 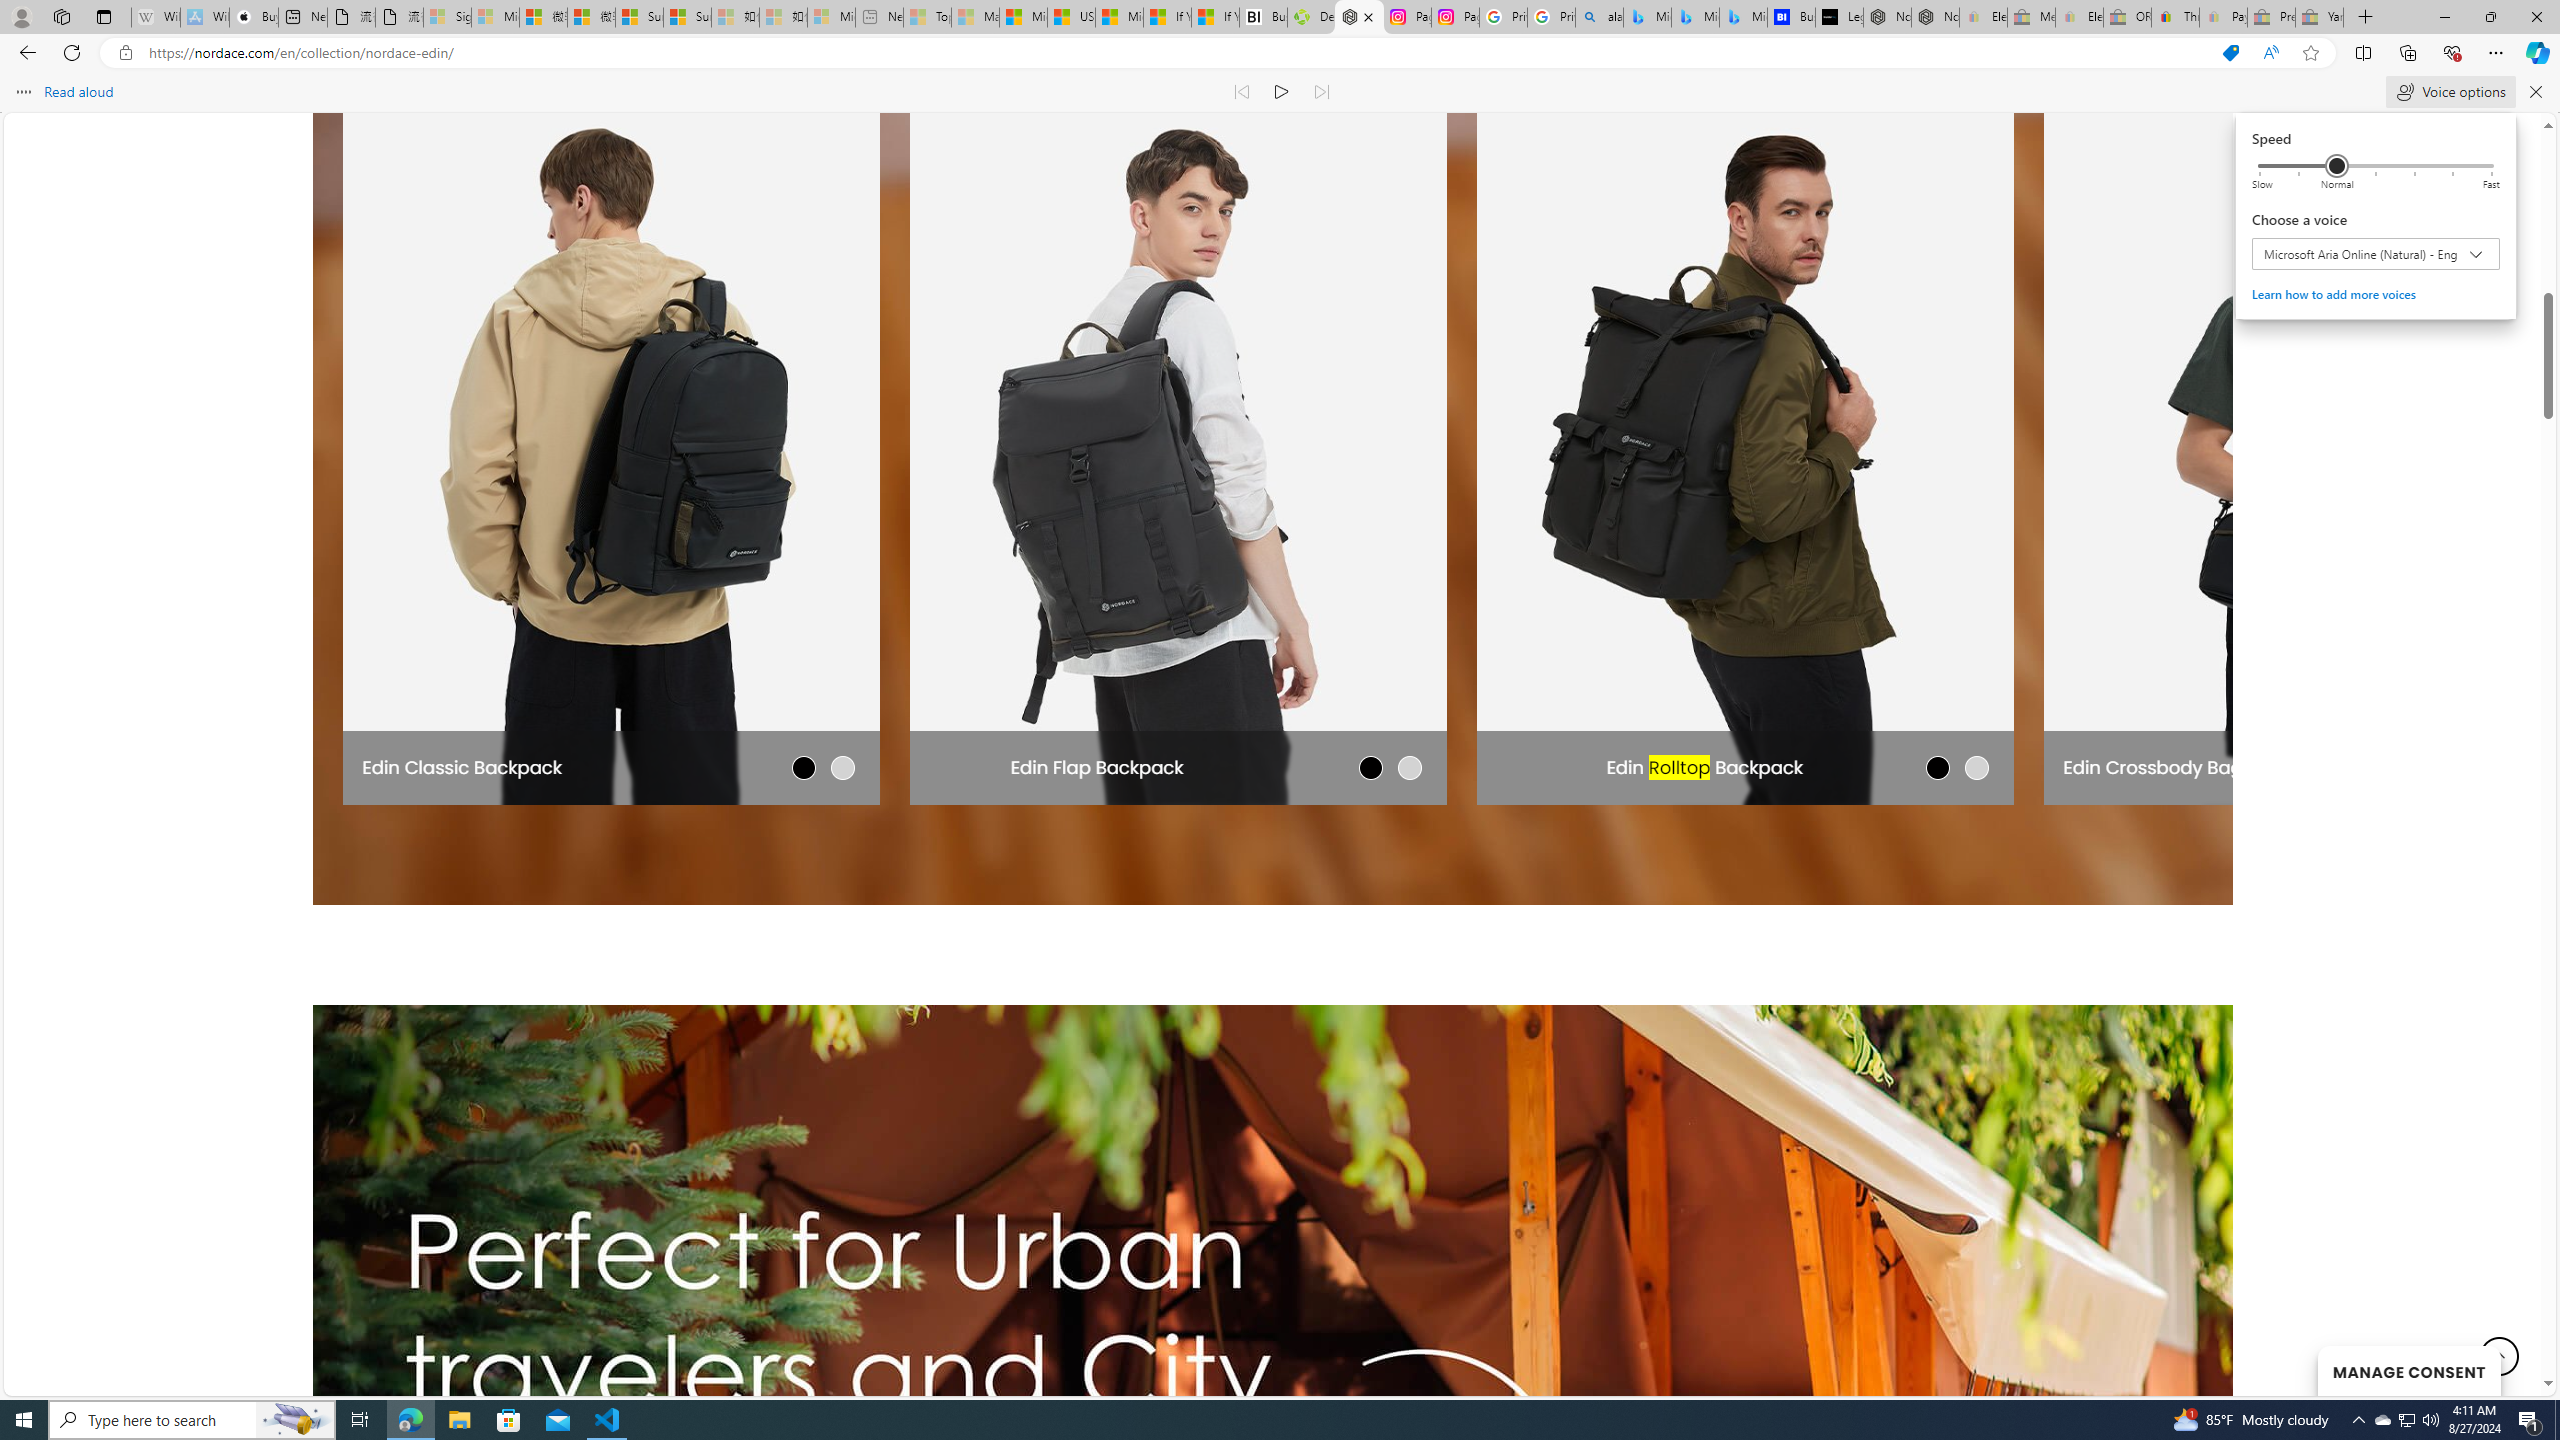 I want to click on Microsoft Services Agreement - Sleeping, so click(x=495, y=17).